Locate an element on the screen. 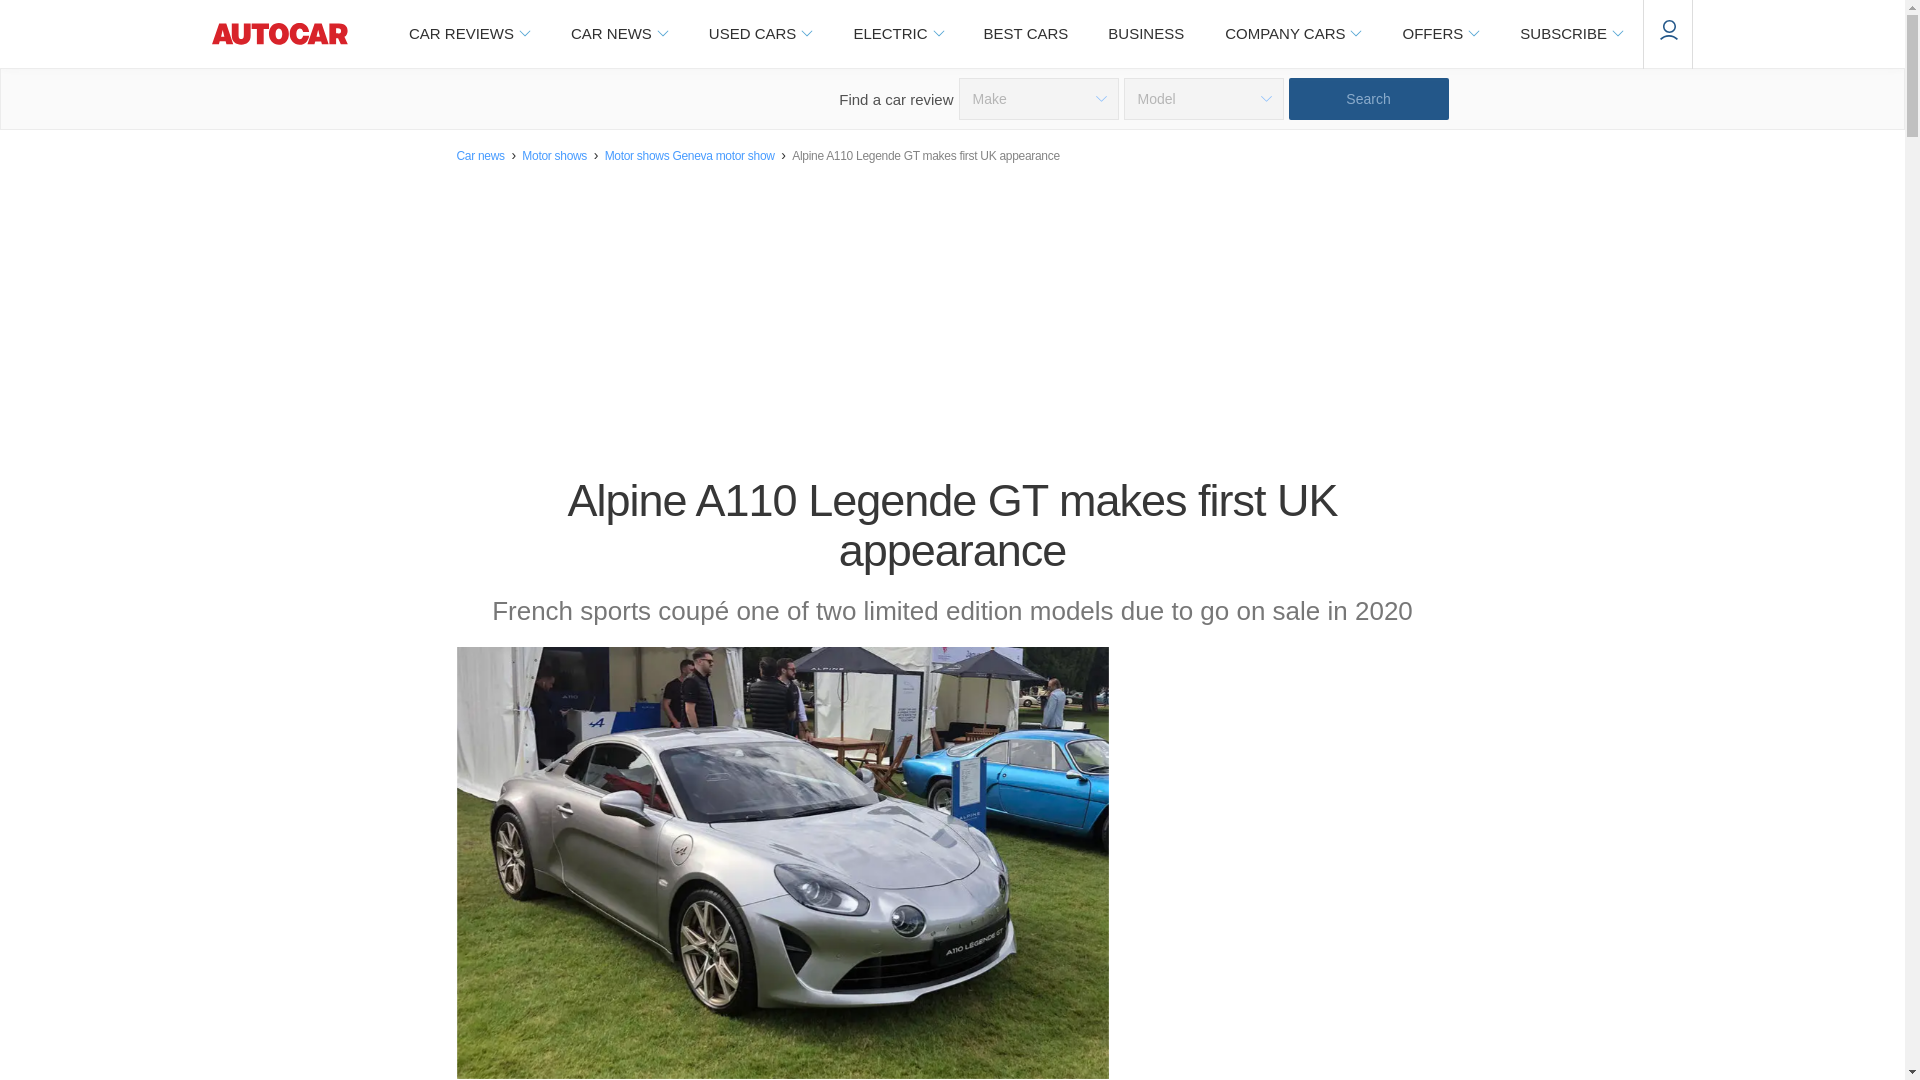  Search is located at coordinates (1368, 98).